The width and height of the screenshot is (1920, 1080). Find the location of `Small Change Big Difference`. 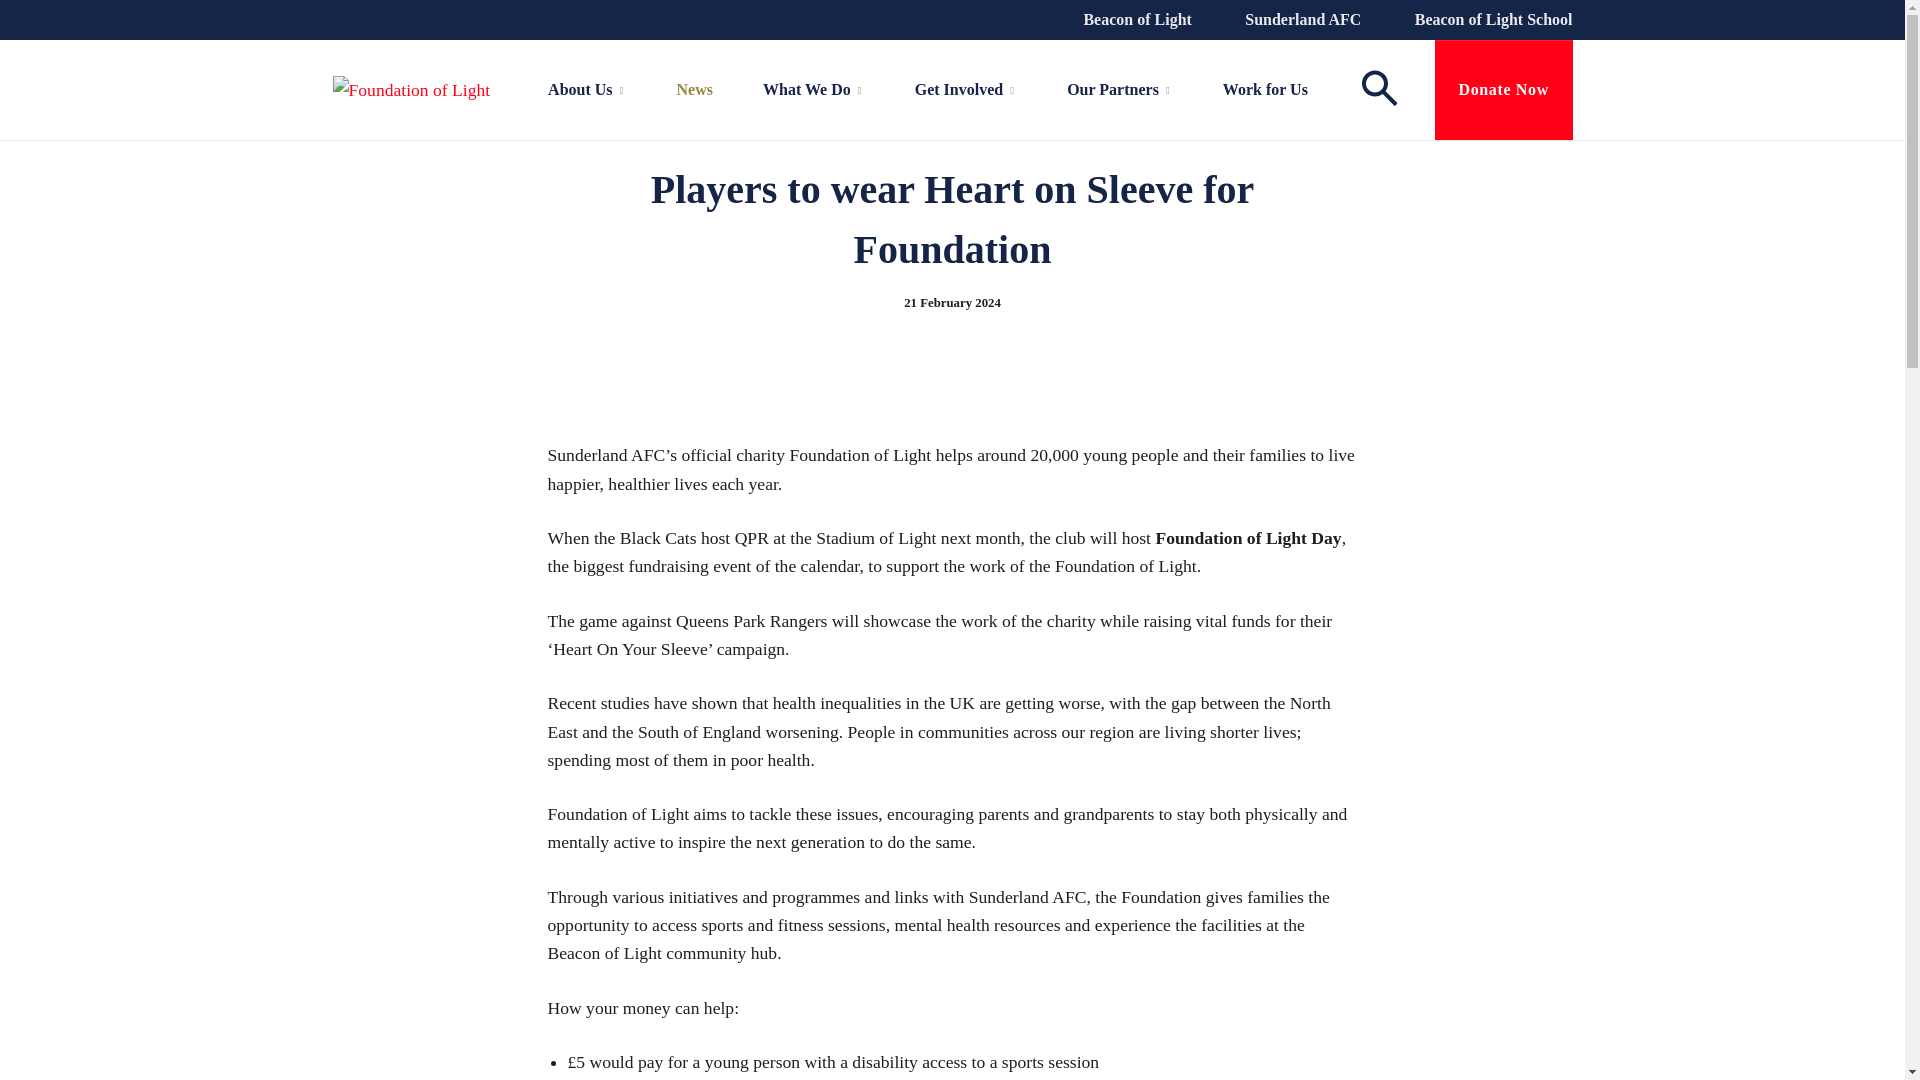

Small Change Big Difference is located at coordinates (1503, 90).